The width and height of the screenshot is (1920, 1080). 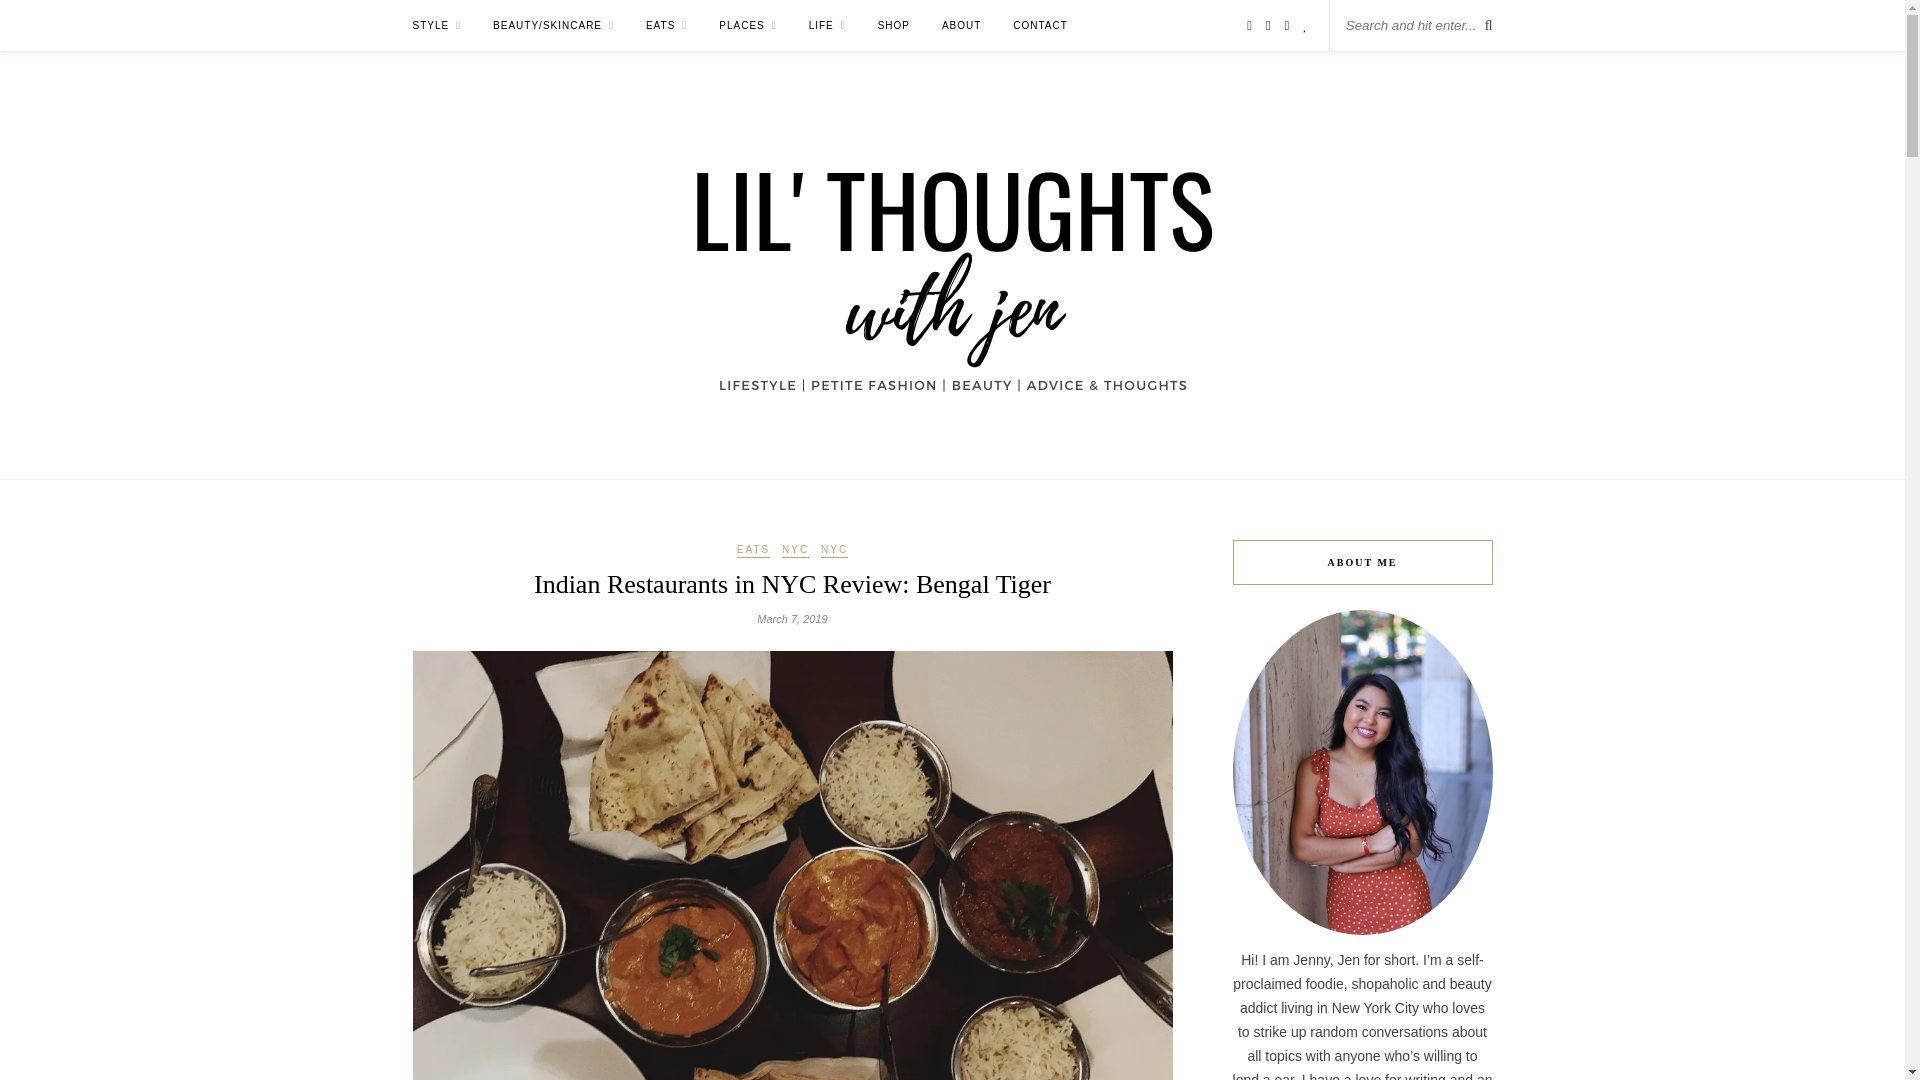 What do you see at coordinates (1040, 25) in the screenshot?
I see `CONTACT` at bounding box center [1040, 25].